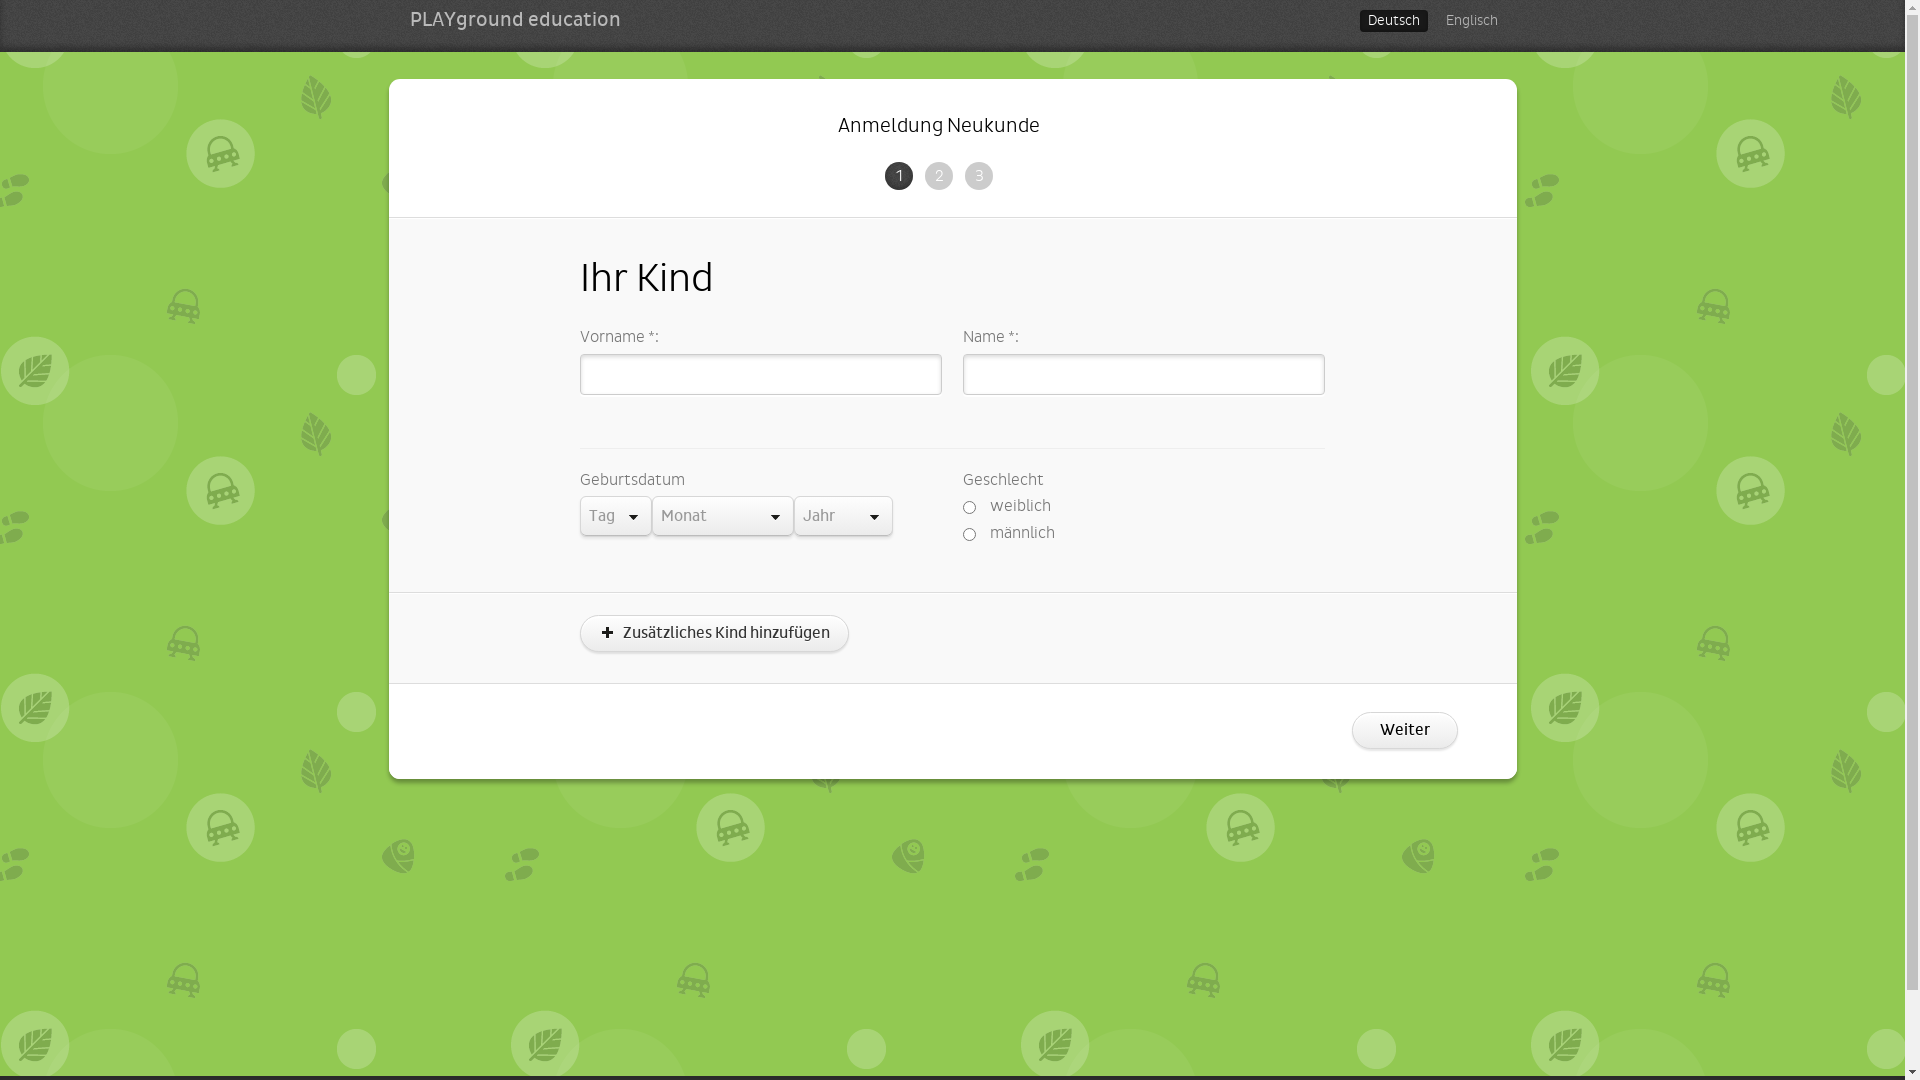 The height and width of the screenshot is (1080, 1920). Describe the element at coordinates (722, 516) in the screenshot. I see `Monat` at that location.